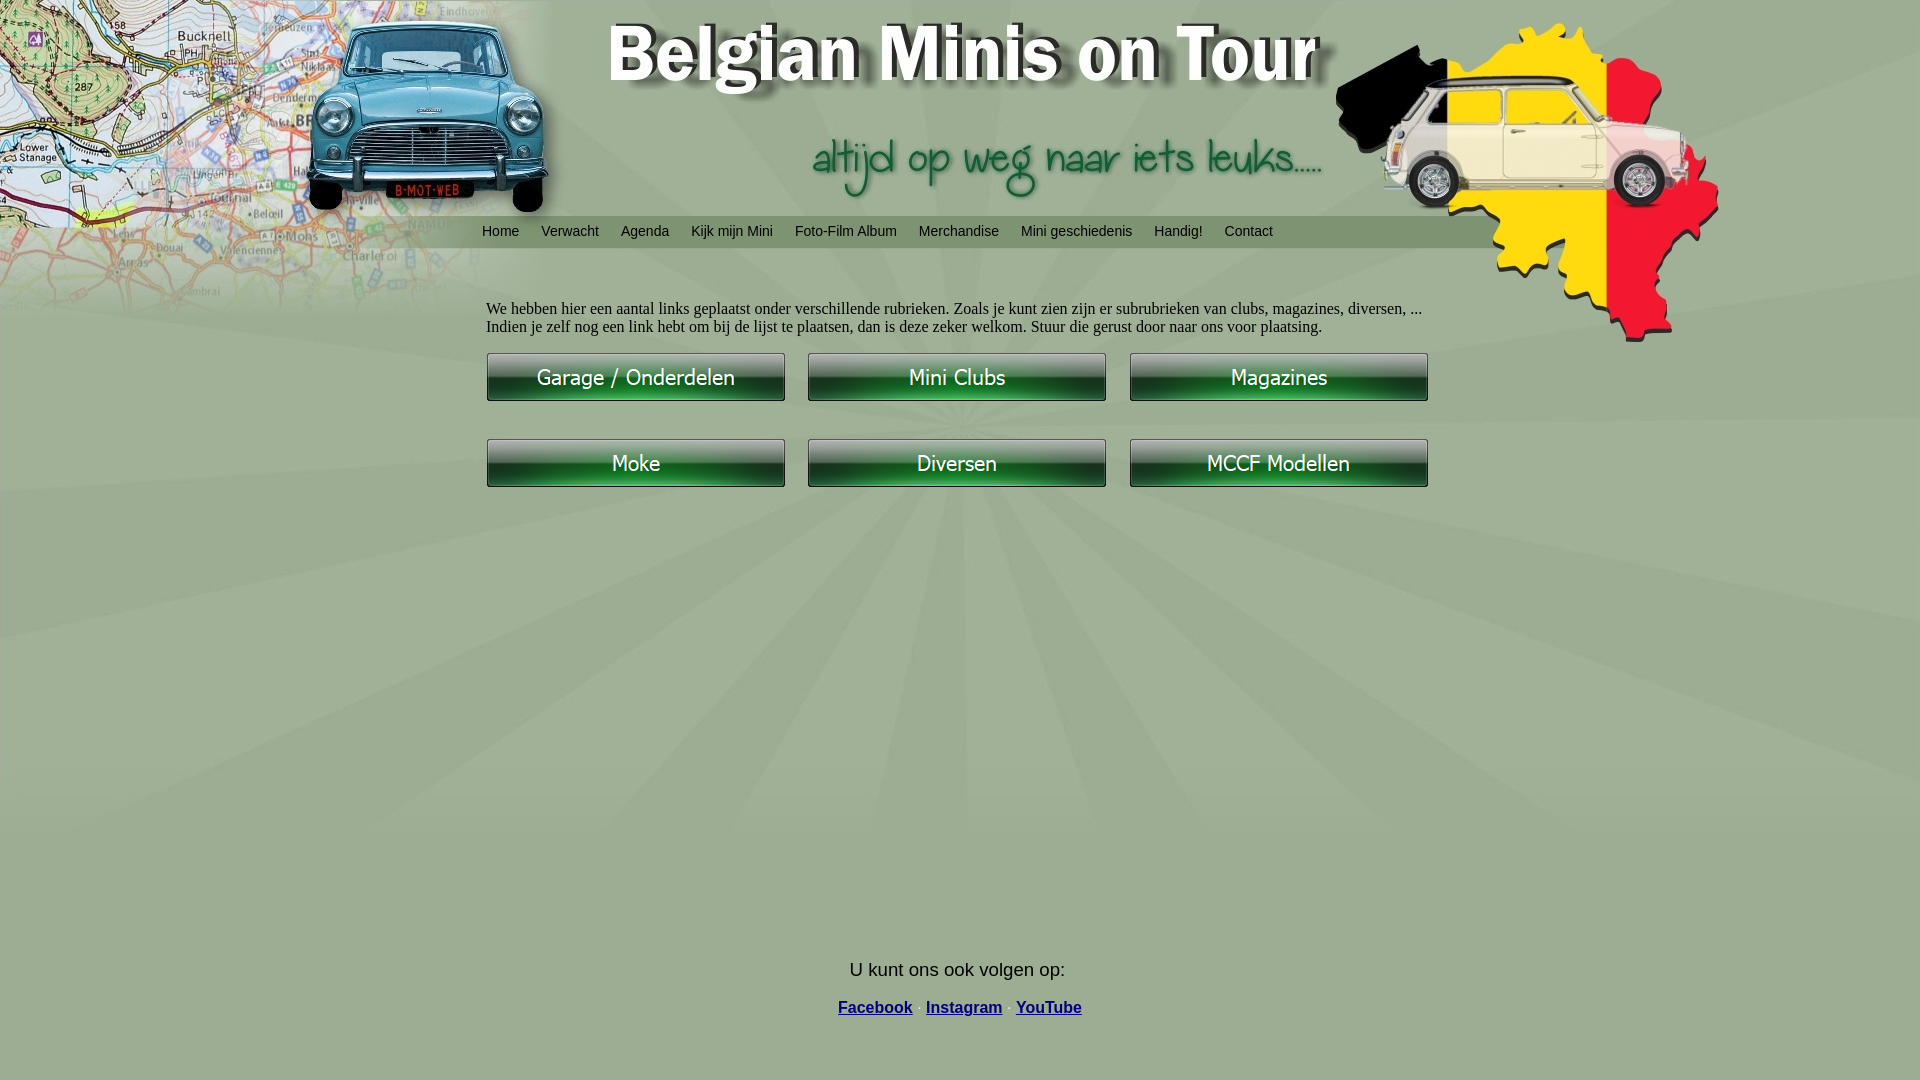 The image size is (1920, 1080). Describe the element at coordinates (570, 232) in the screenshot. I see `Verwacht` at that location.